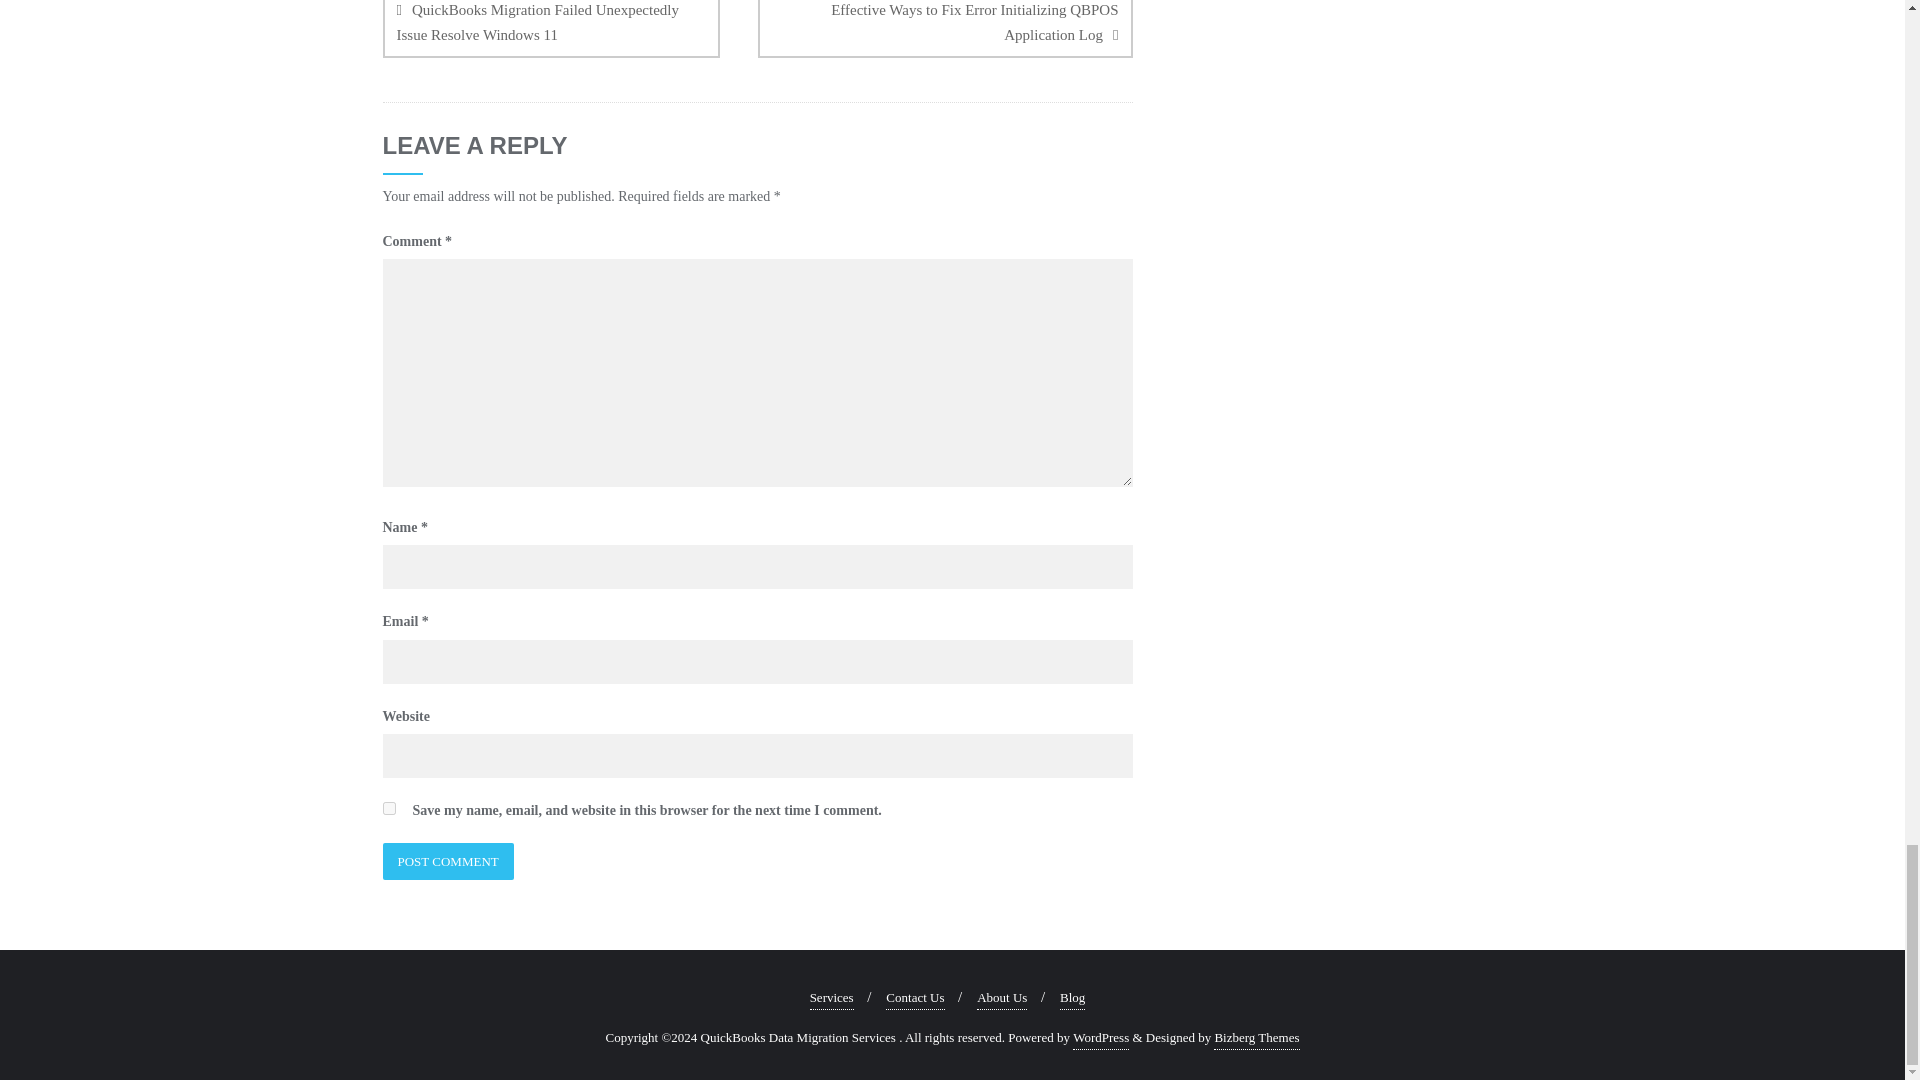 The height and width of the screenshot is (1080, 1920). Describe the element at coordinates (388, 808) in the screenshot. I see `yes` at that location.